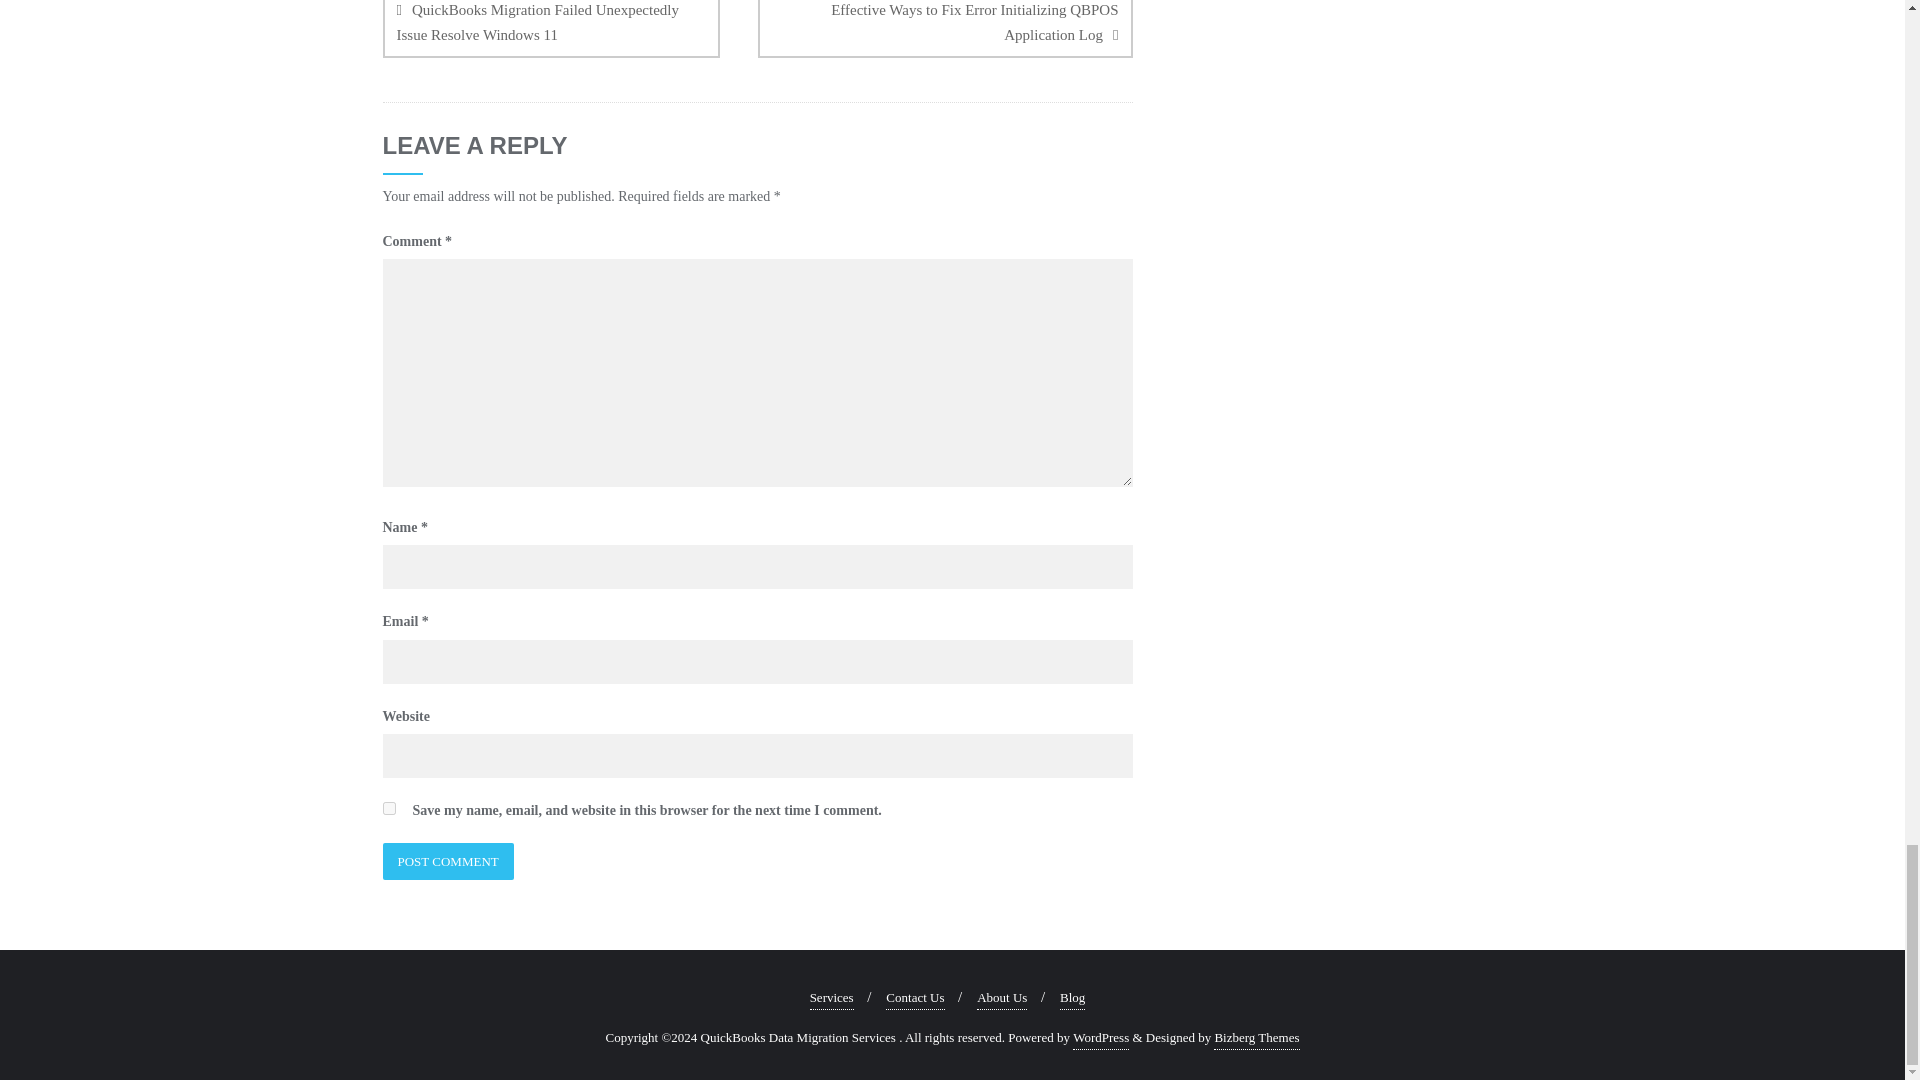 The height and width of the screenshot is (1080, 1920). Describe the element at coordinates (388, 808) in the screenshot. I see `yes` at that location.